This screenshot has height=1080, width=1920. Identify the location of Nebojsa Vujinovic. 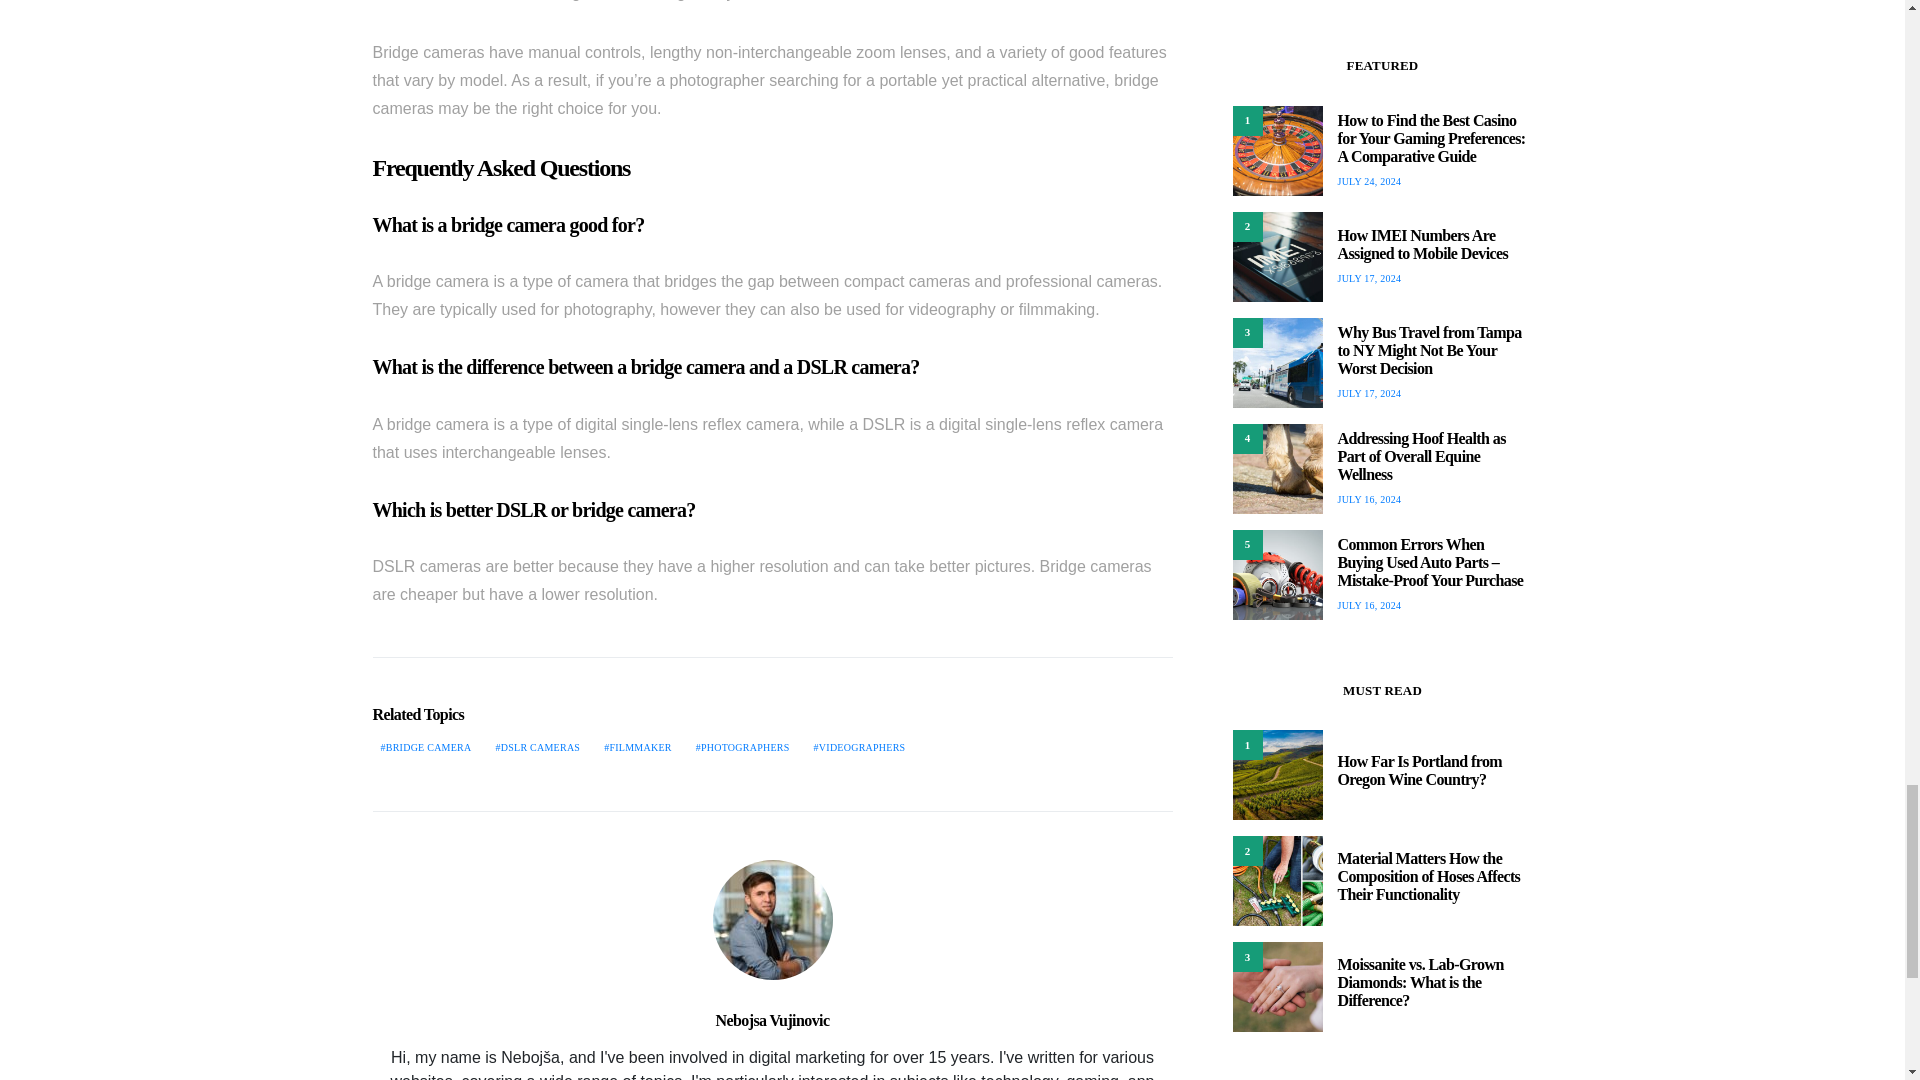
(772, 1020).